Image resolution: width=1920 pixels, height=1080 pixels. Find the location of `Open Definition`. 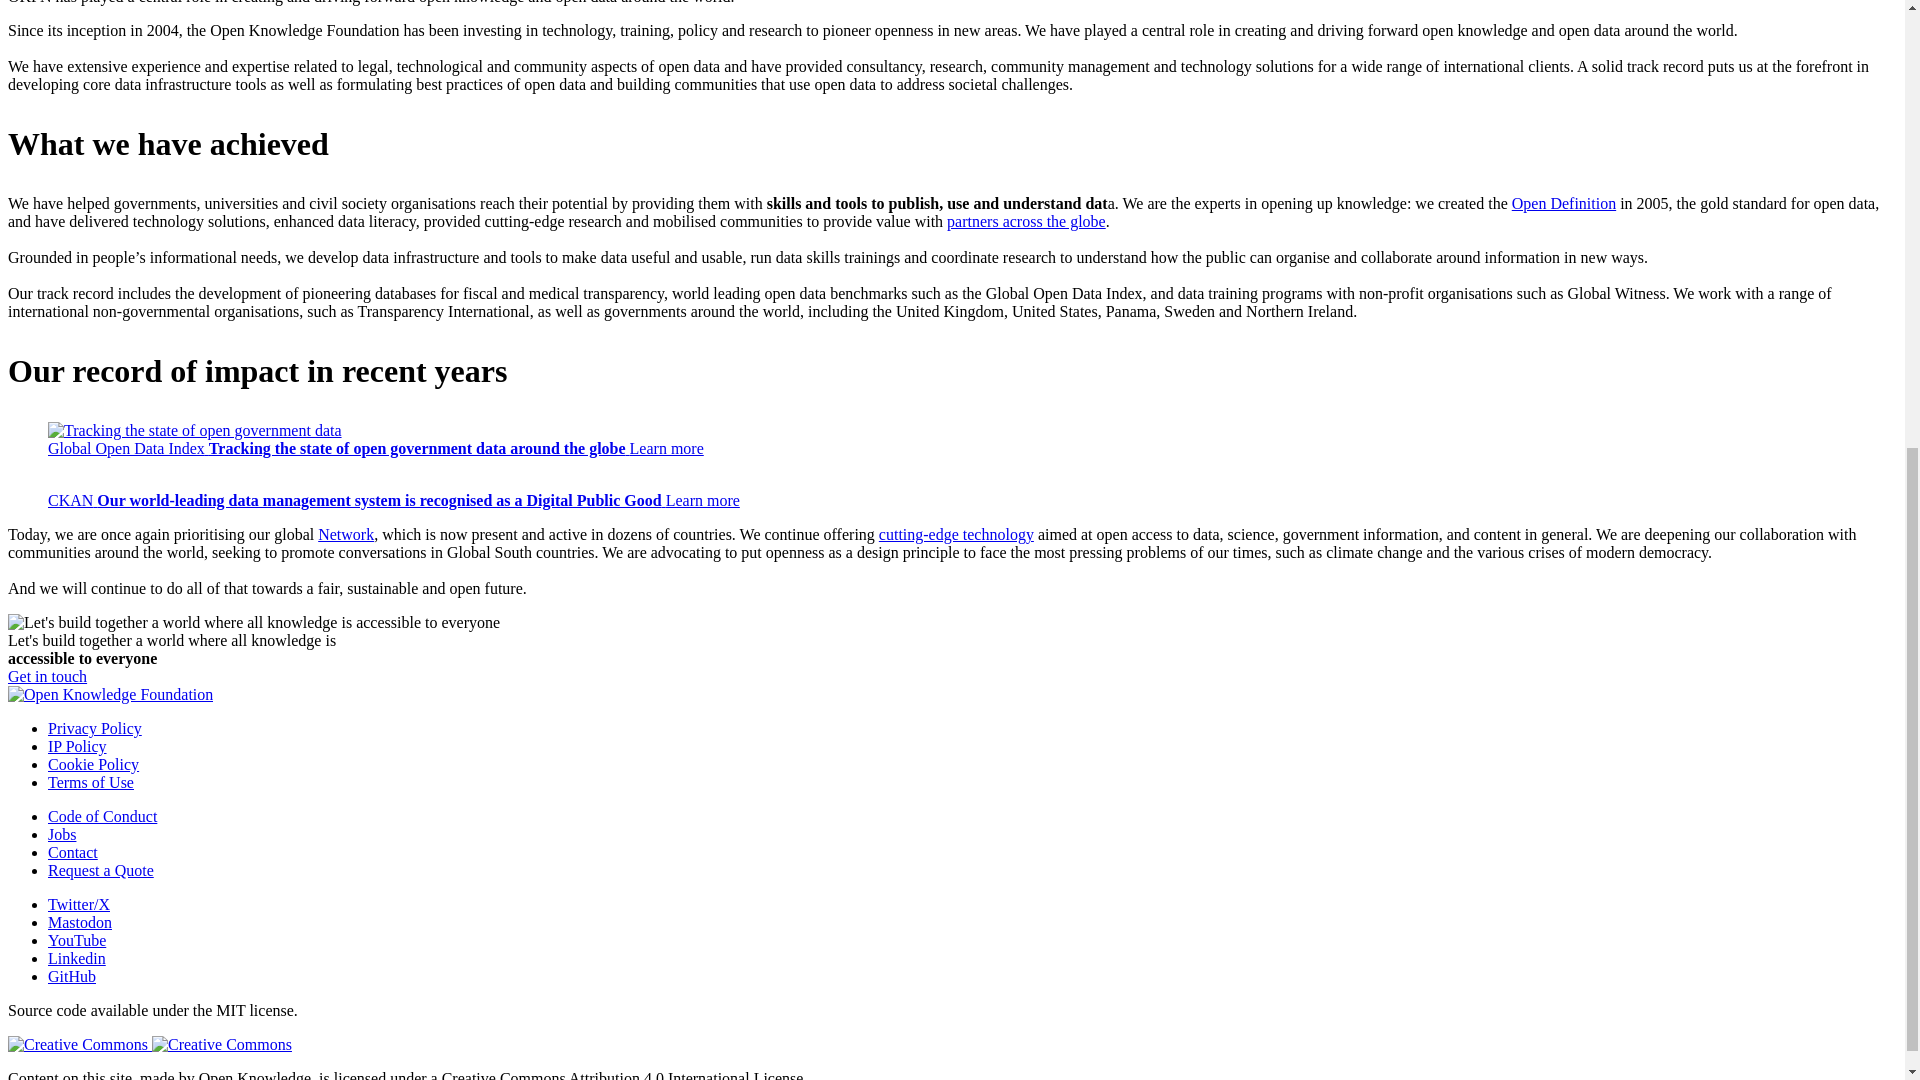

Open Definition is located at coordinates (1564, 203).